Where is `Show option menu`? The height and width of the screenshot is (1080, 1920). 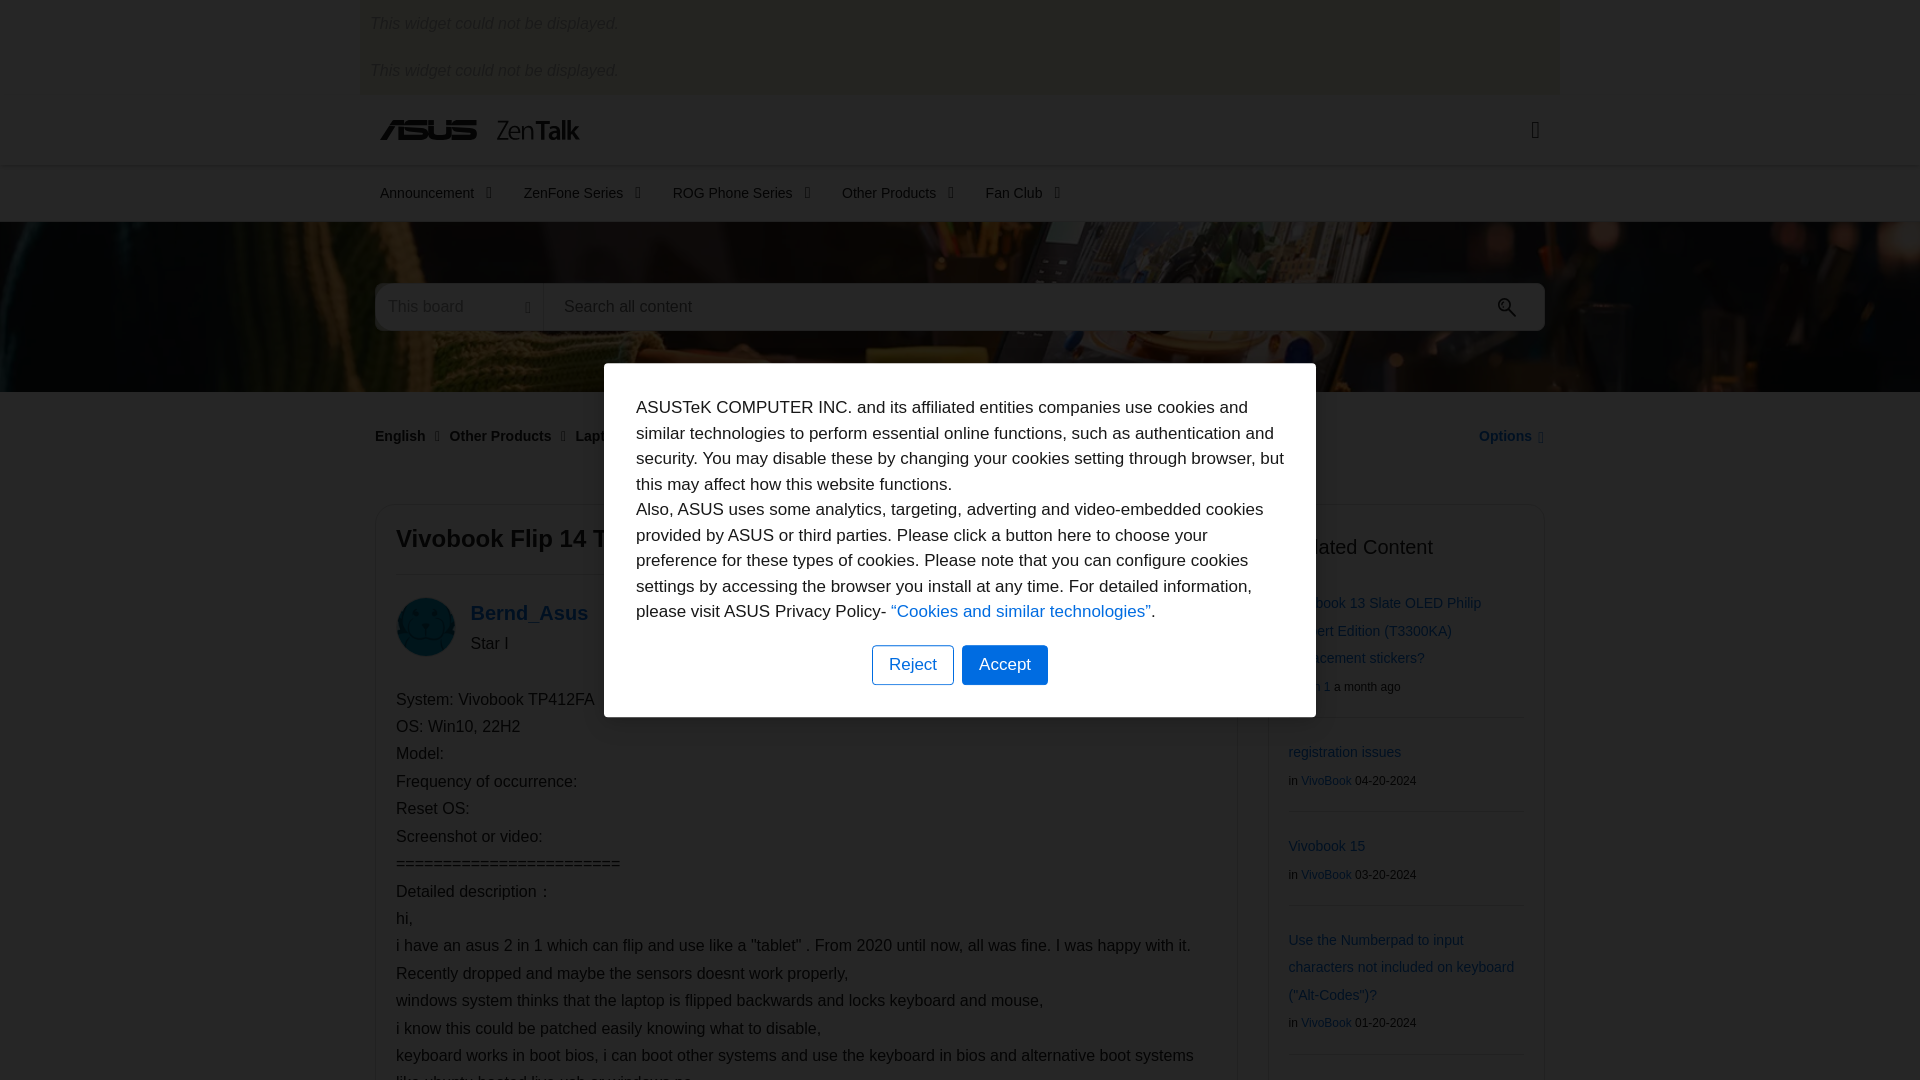
Show option menu is located at coordinates (1506, 435).